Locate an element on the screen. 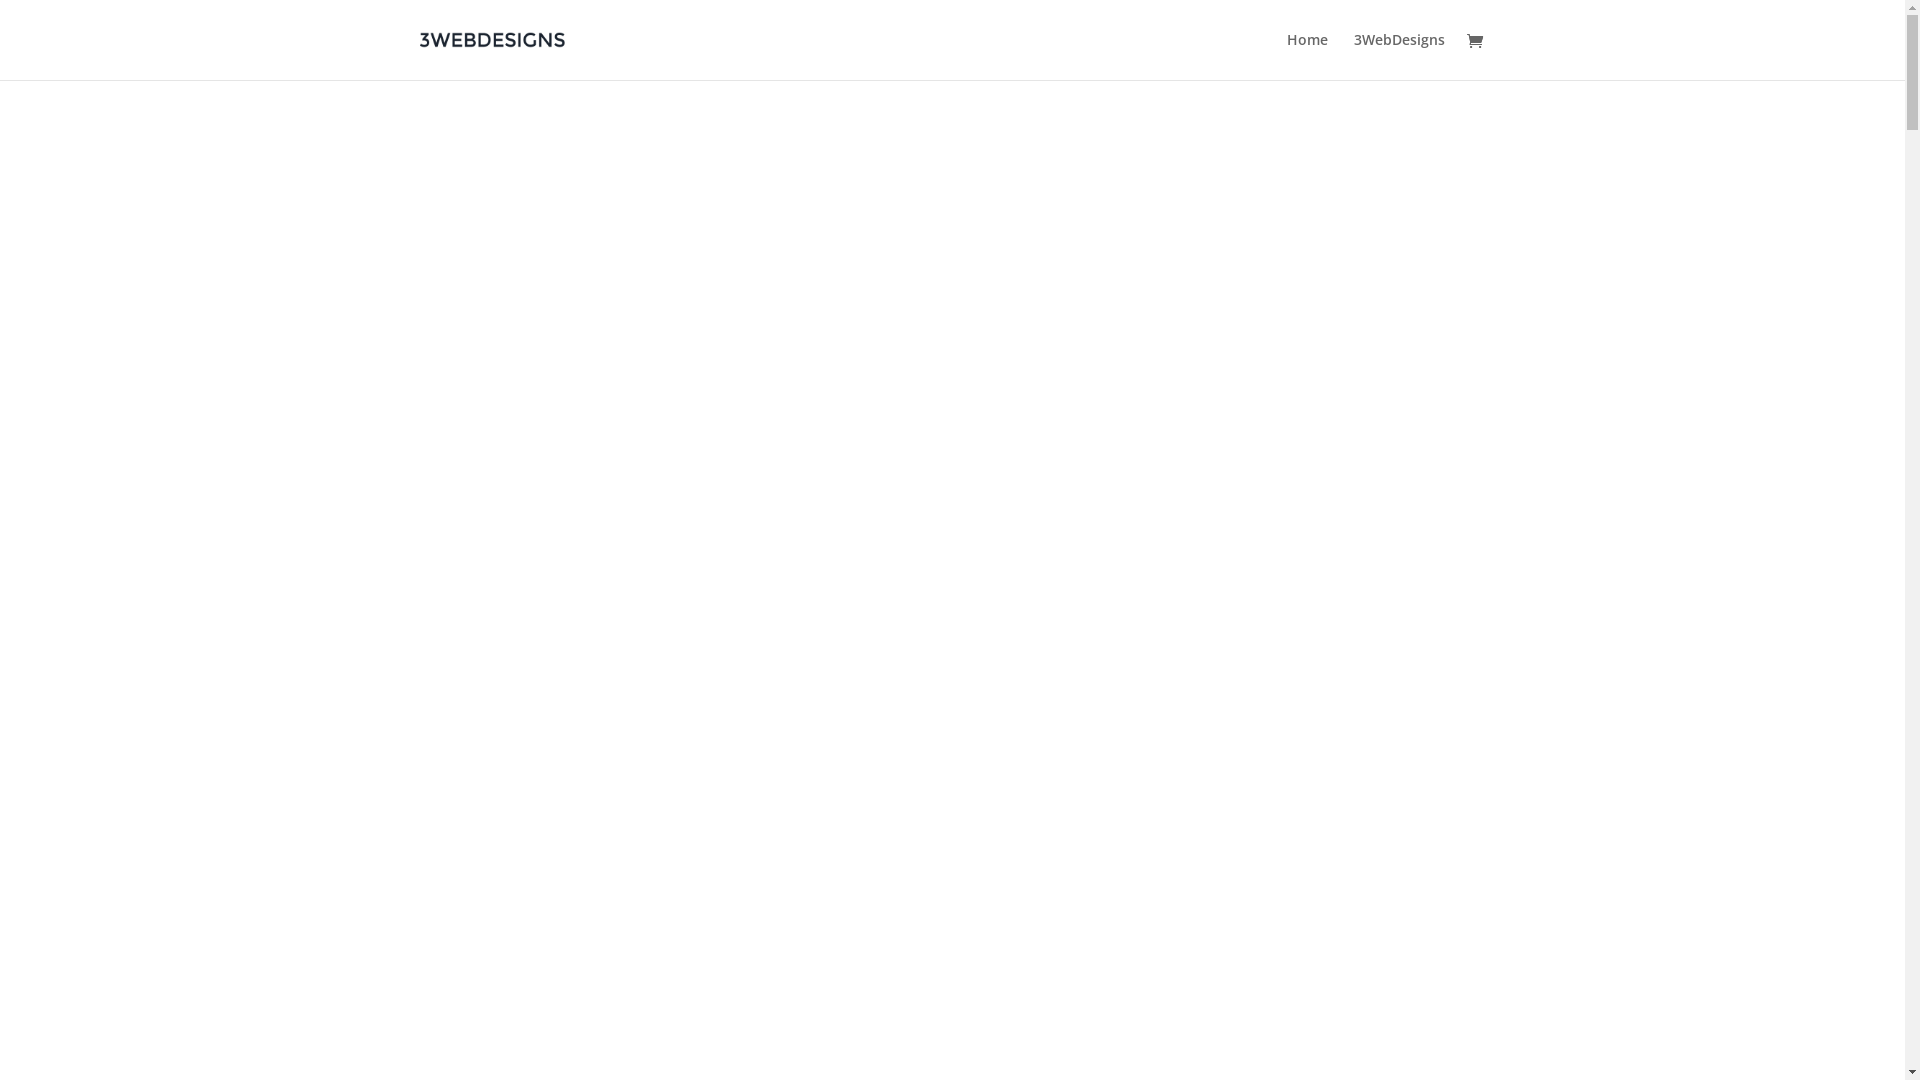 Image resolution: width=1920 pixels, height=1080 pixels. Home is located at coordinates (1306, 56).